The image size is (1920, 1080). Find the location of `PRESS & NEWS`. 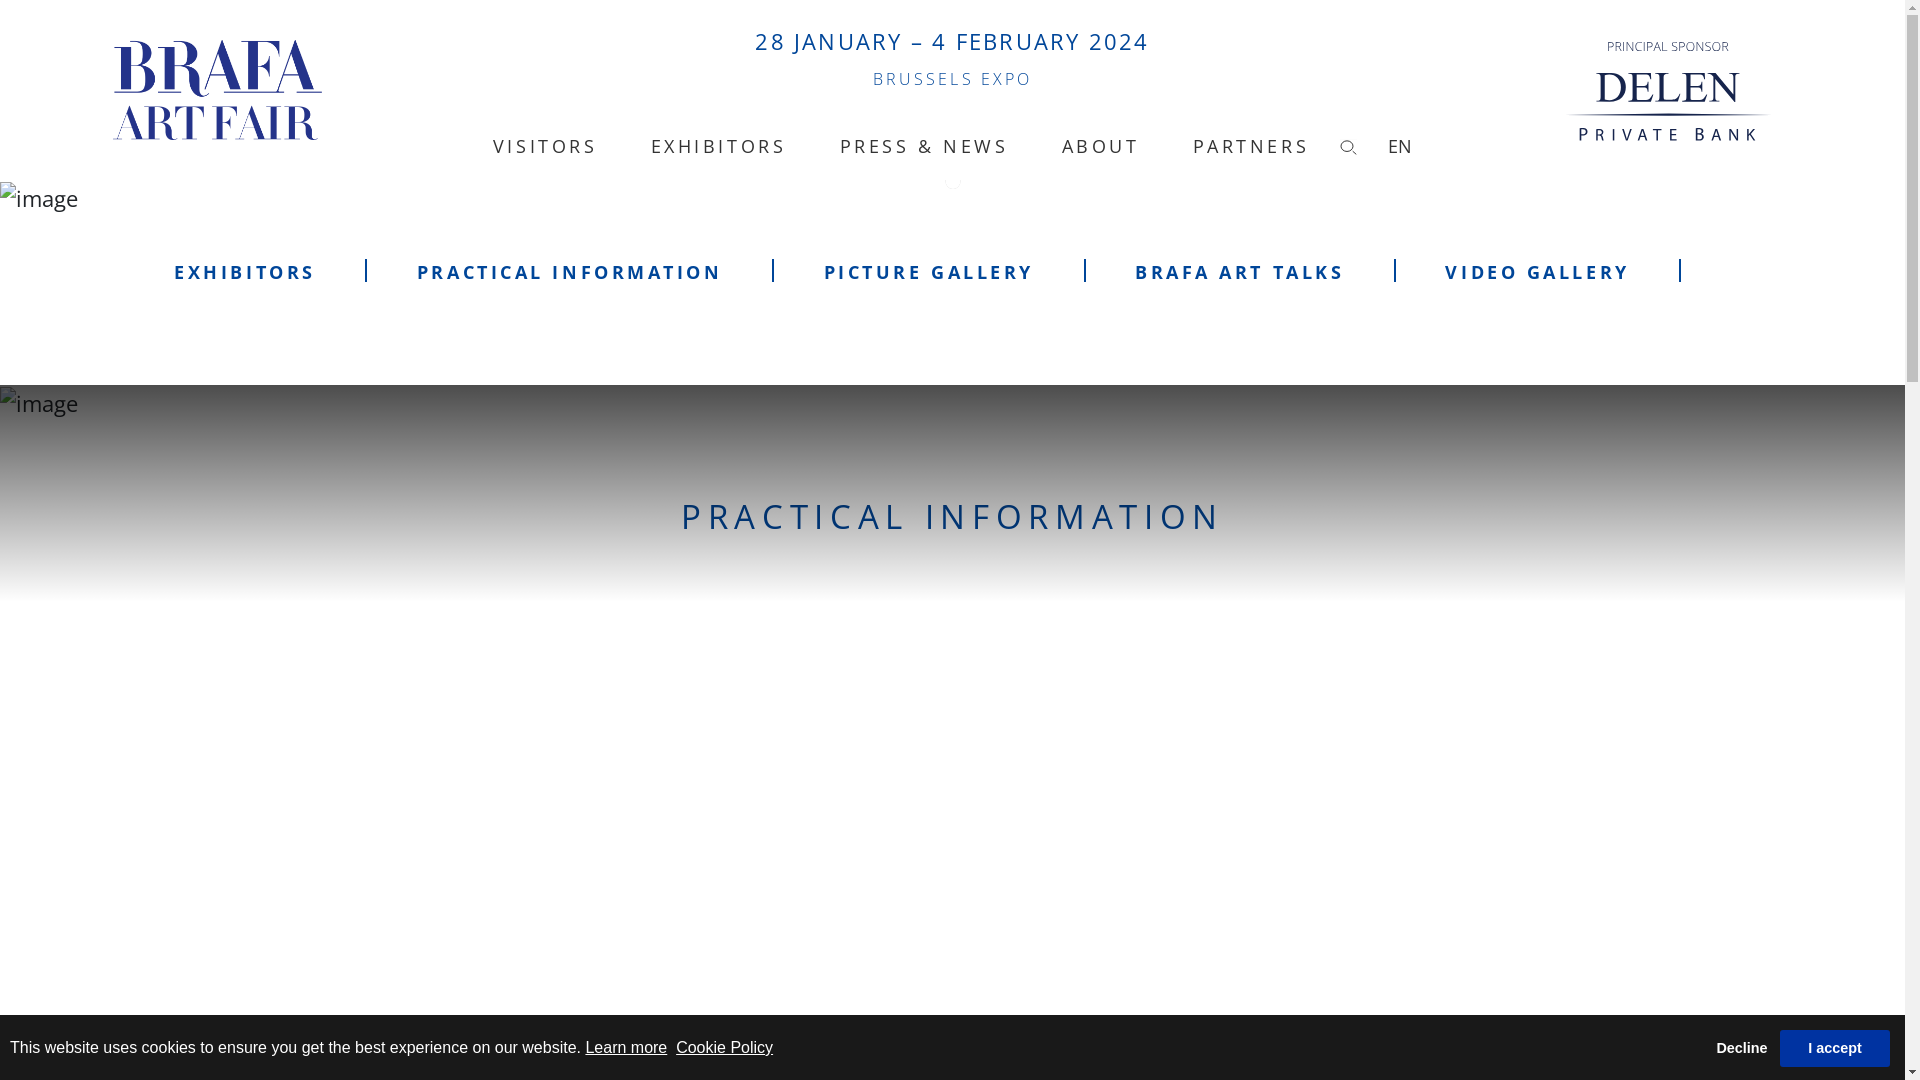

PRESS & NEWS is located at coordinates (924, 147).